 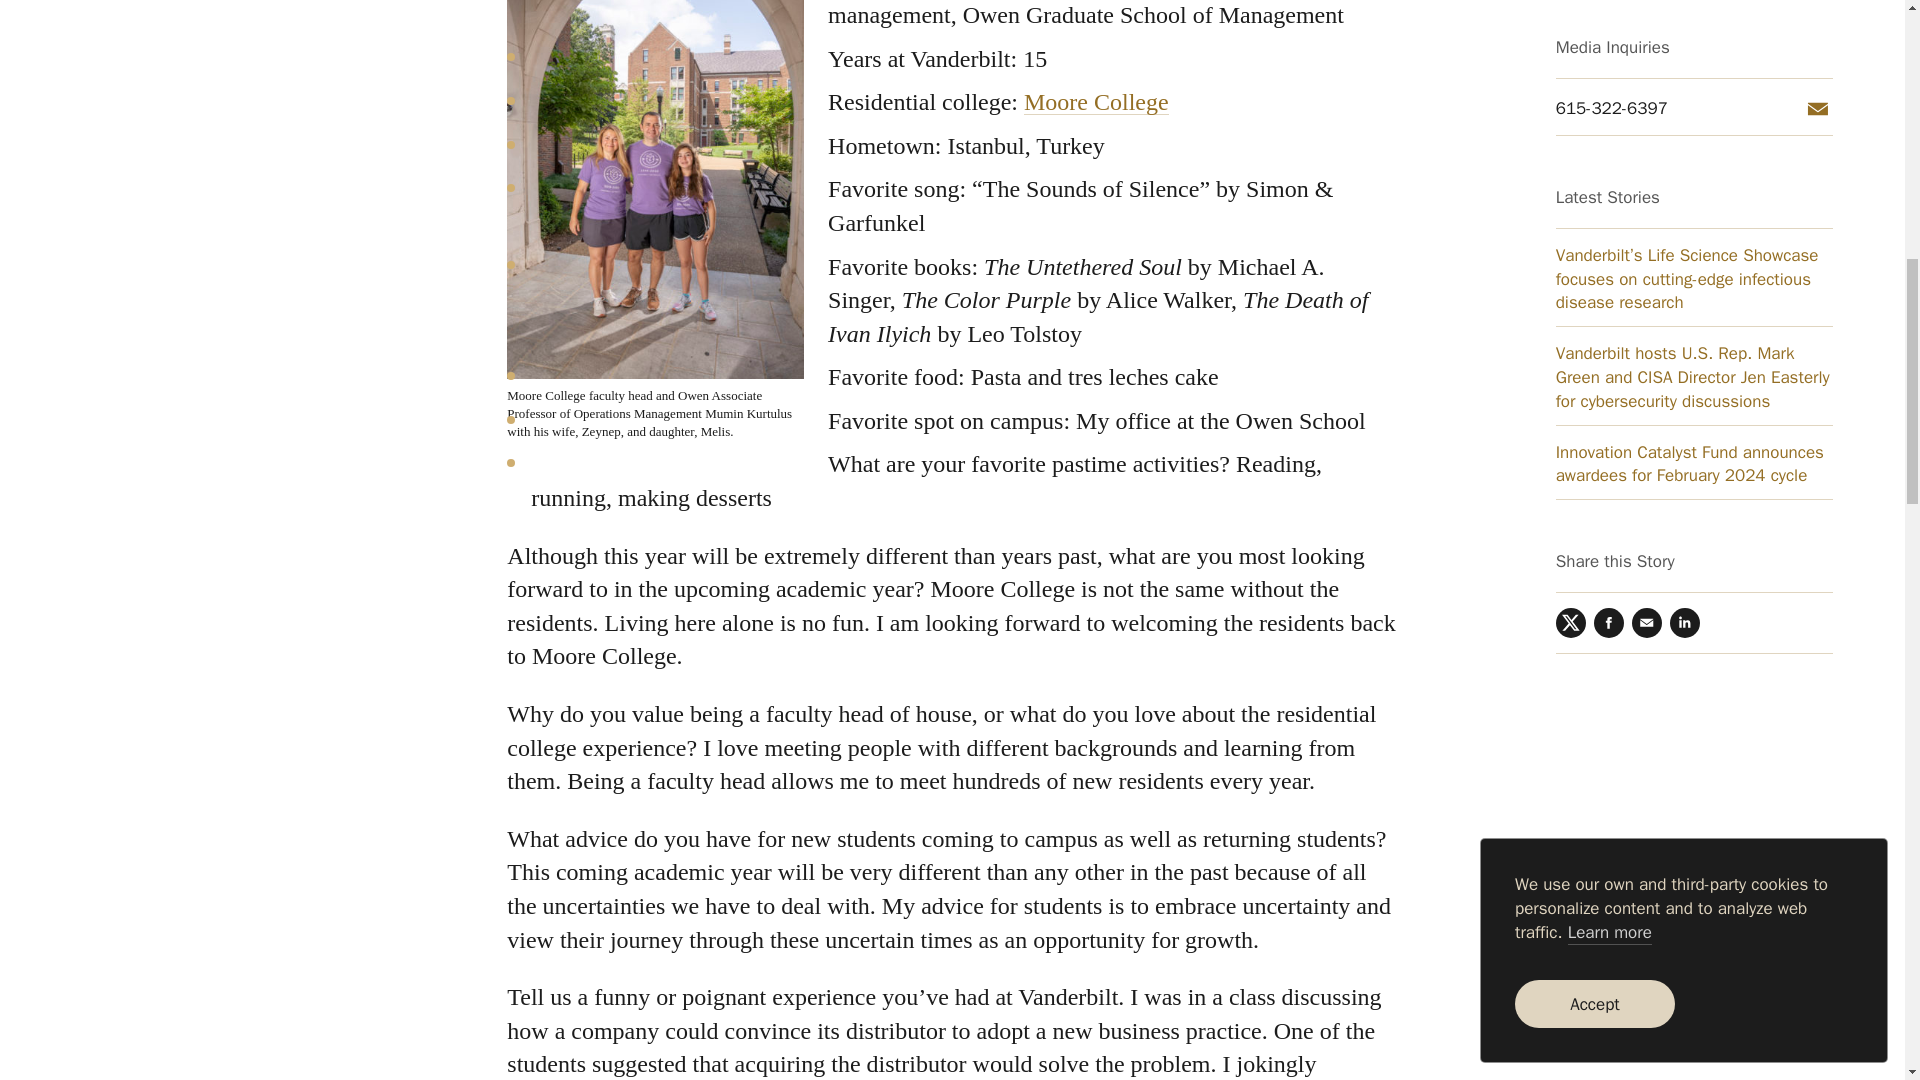 I want to click on Email, so click(x=1647, y=139).